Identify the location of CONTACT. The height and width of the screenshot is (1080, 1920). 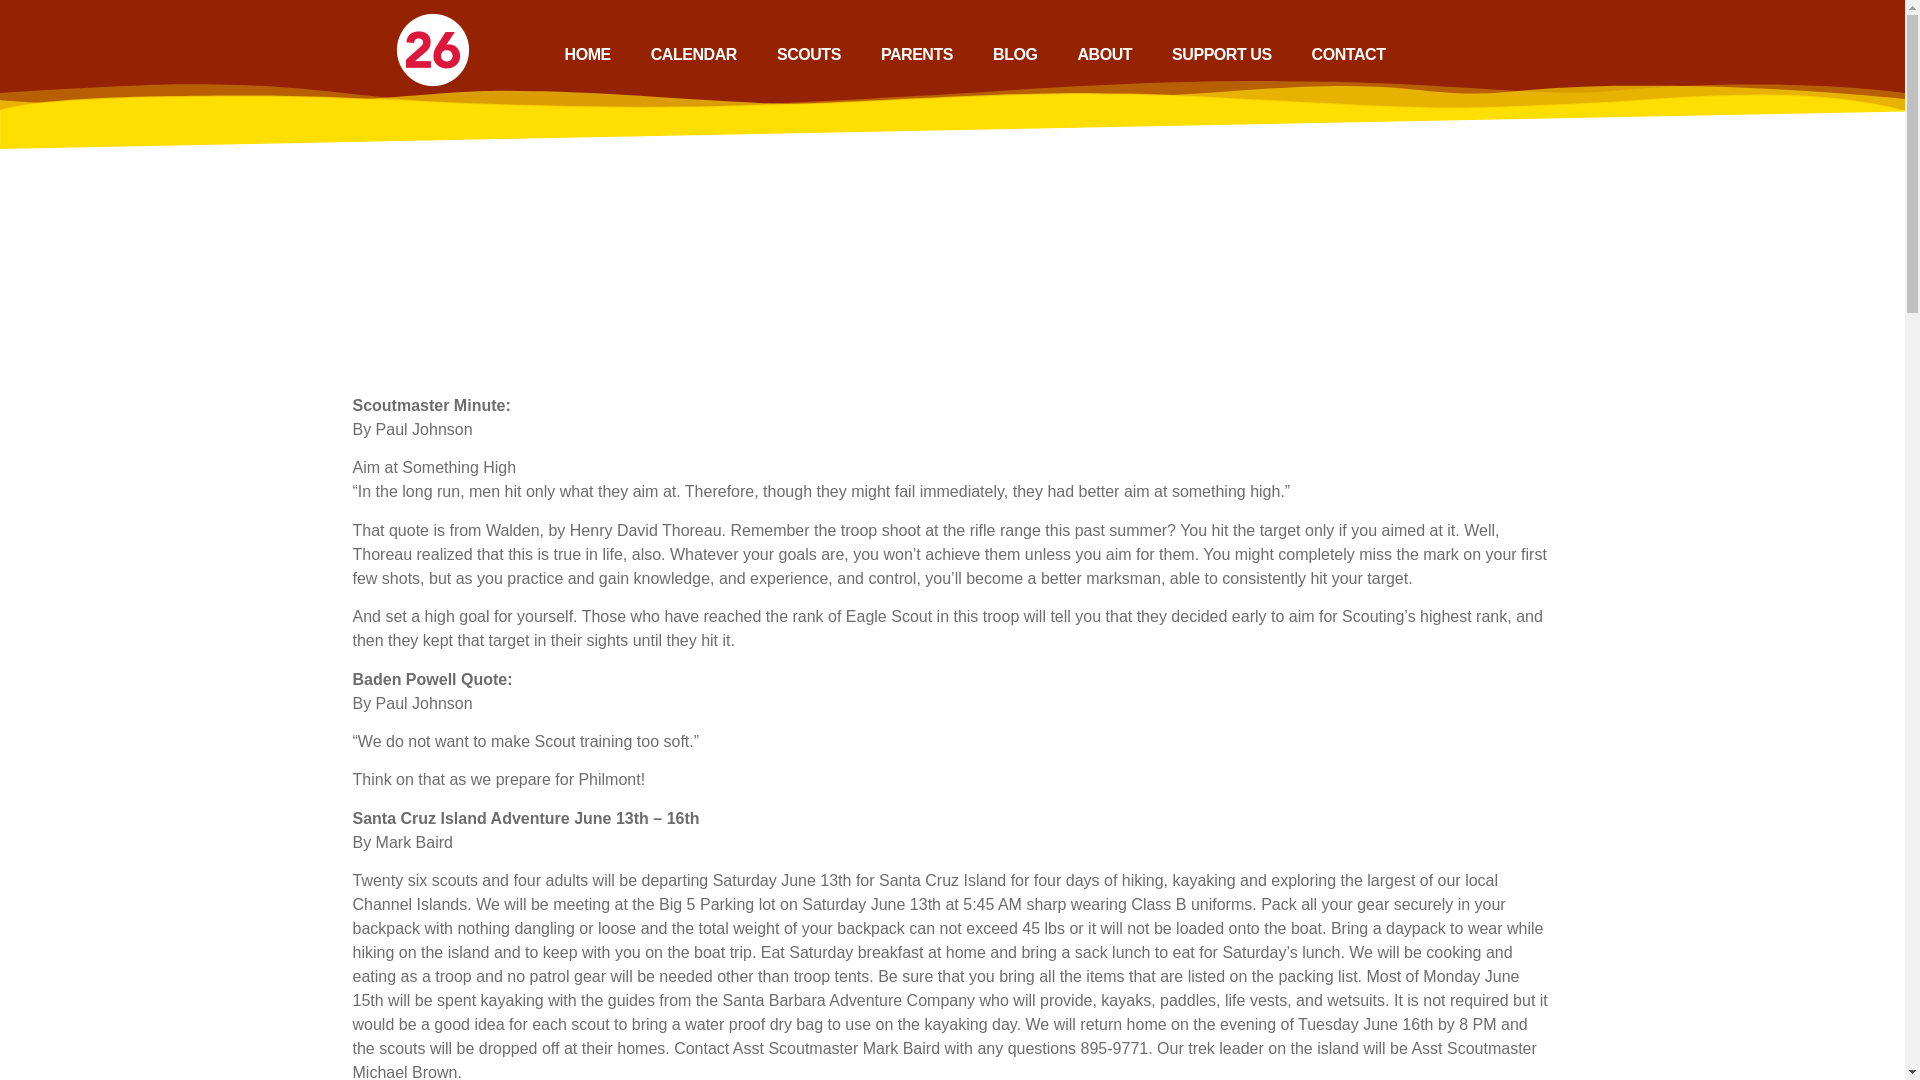
(1348, 54).